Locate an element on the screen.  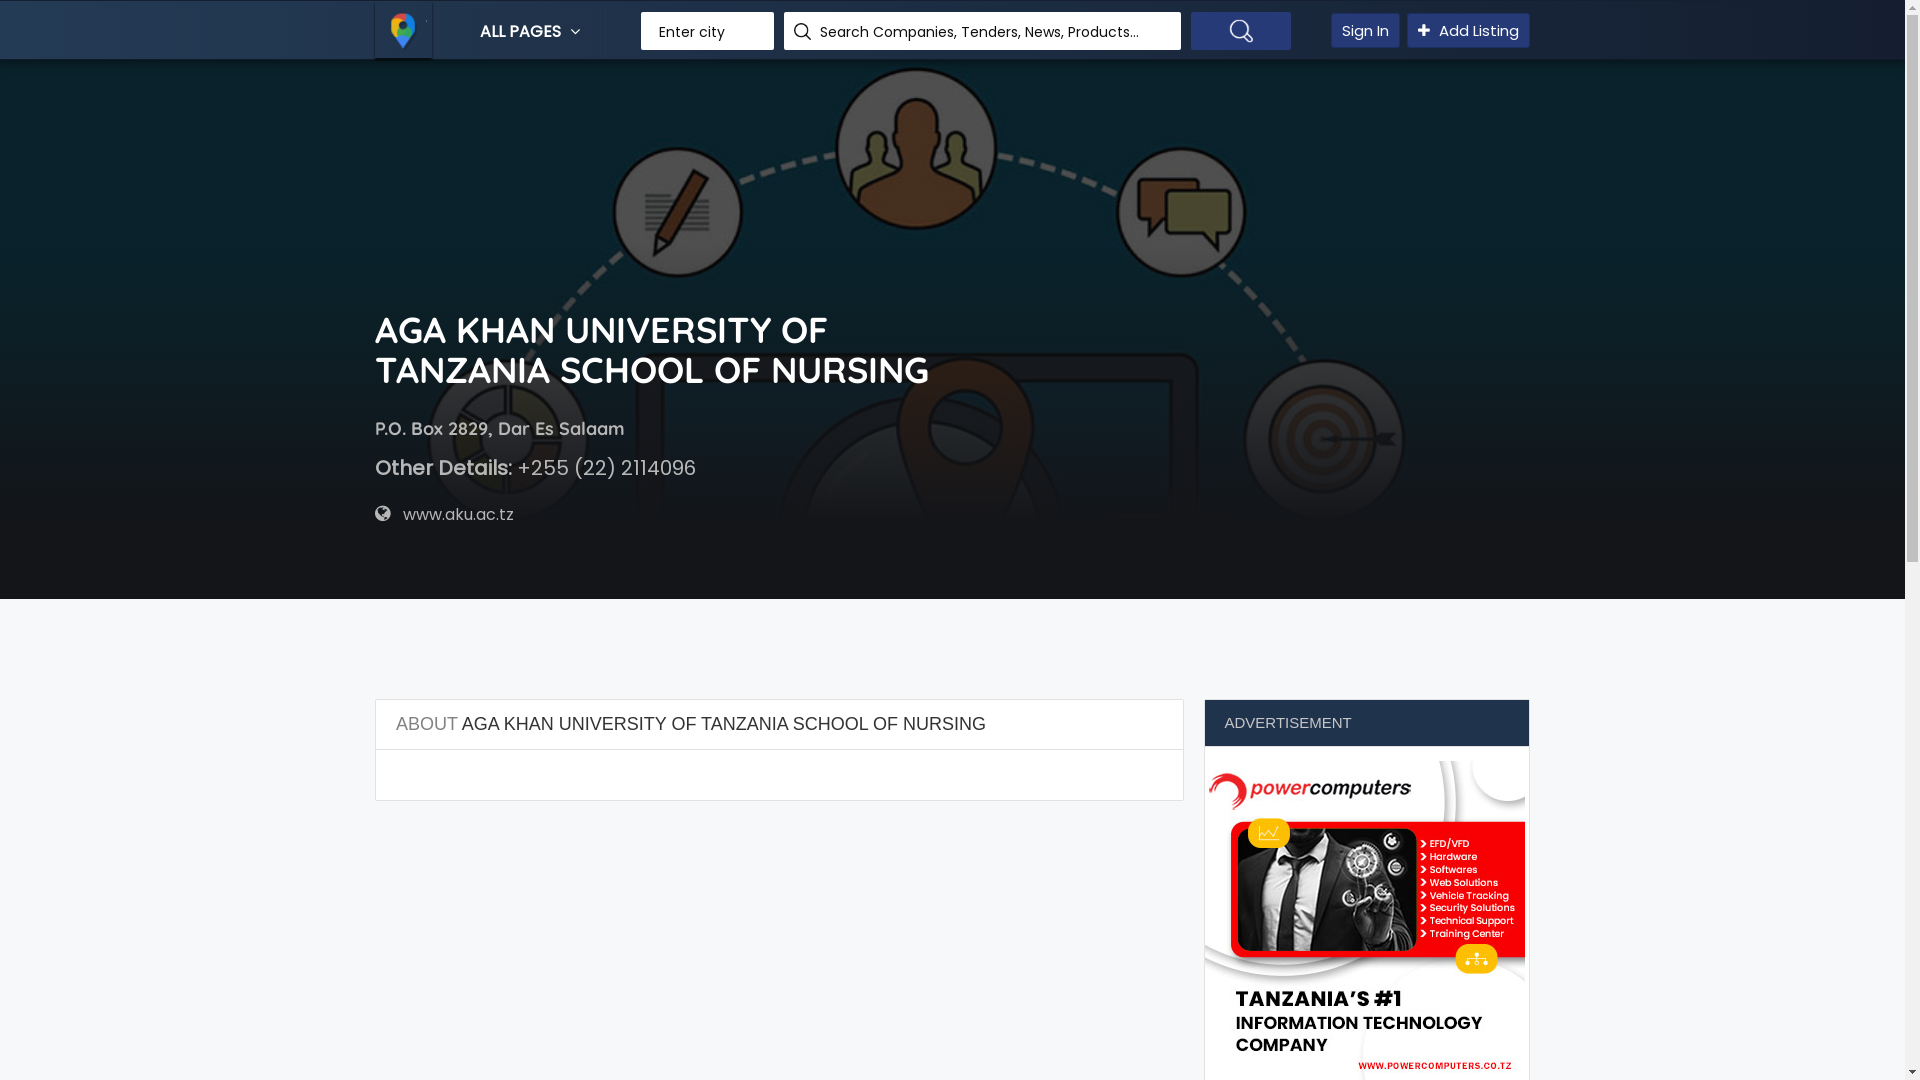
Add Listing is located at coordinates (1468, 30).